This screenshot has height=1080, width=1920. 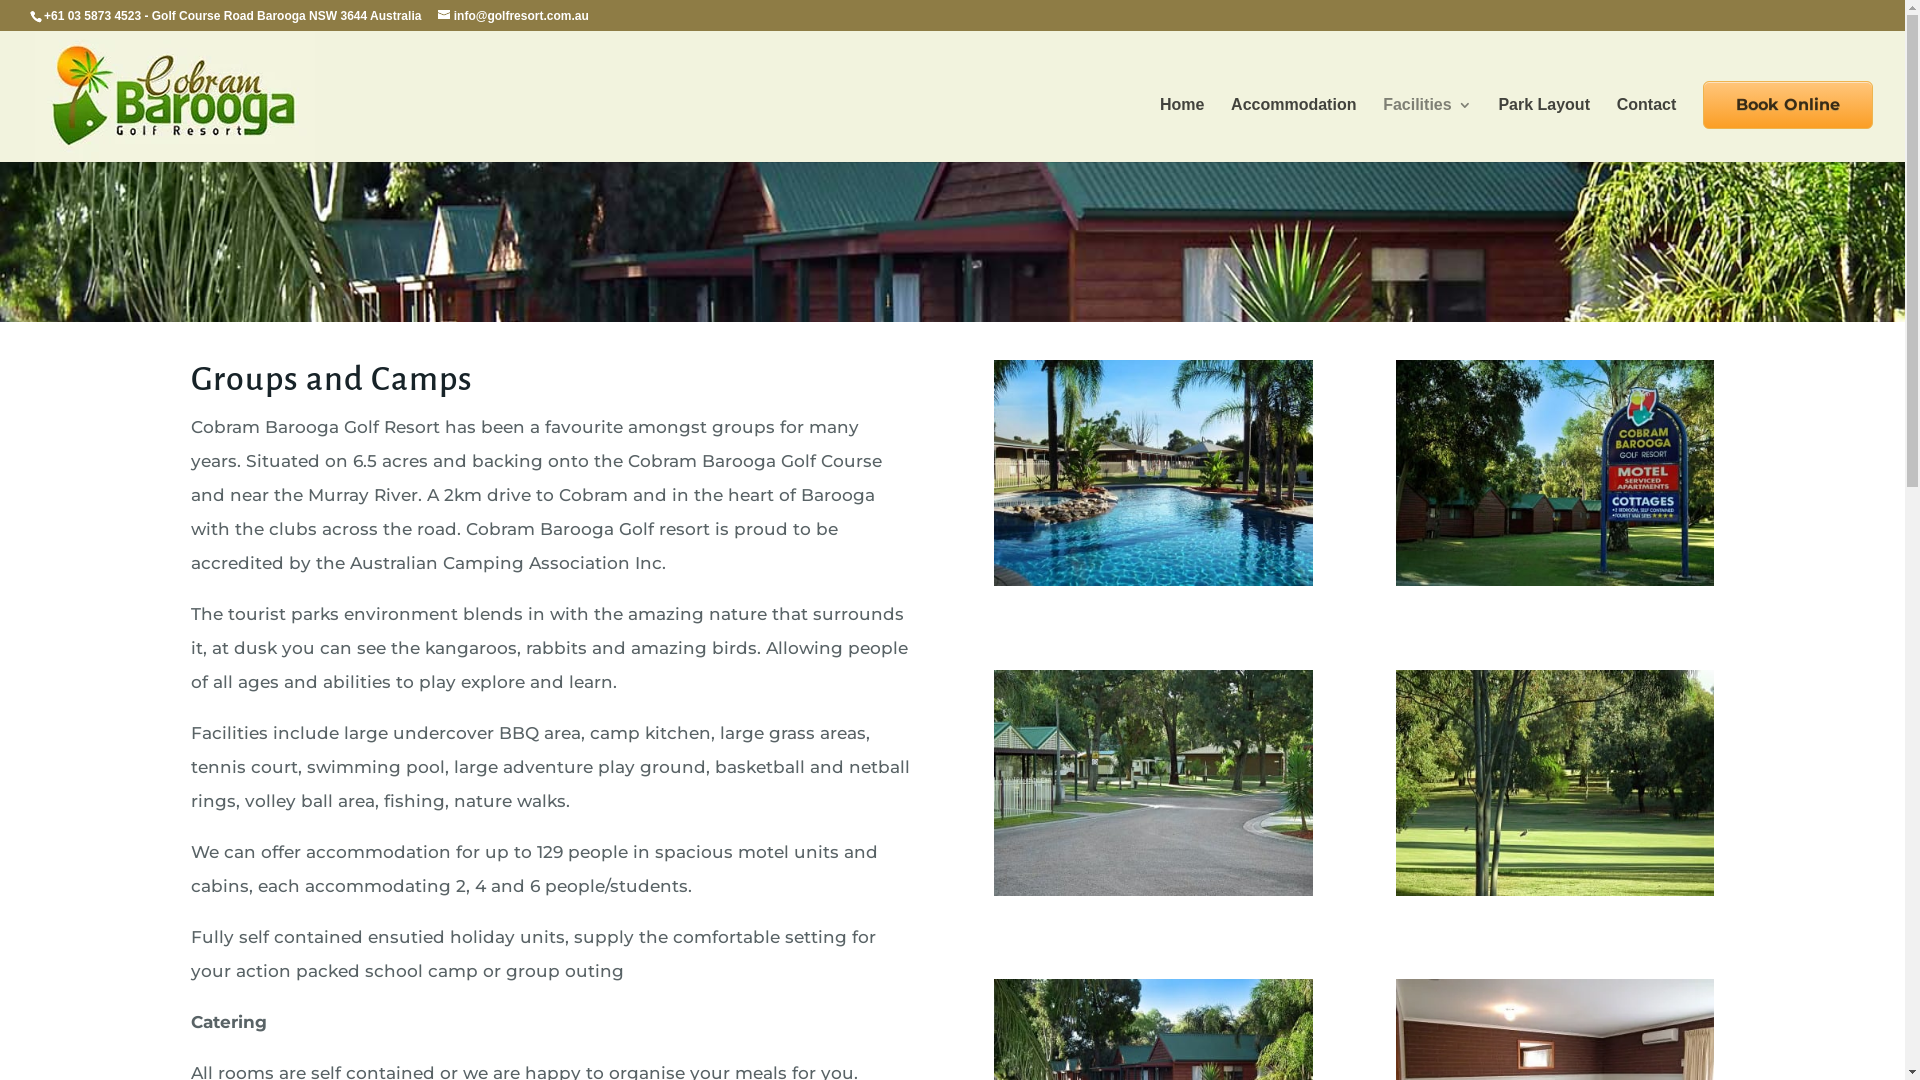 I want to click on Home, so click(x=1182, y=130).